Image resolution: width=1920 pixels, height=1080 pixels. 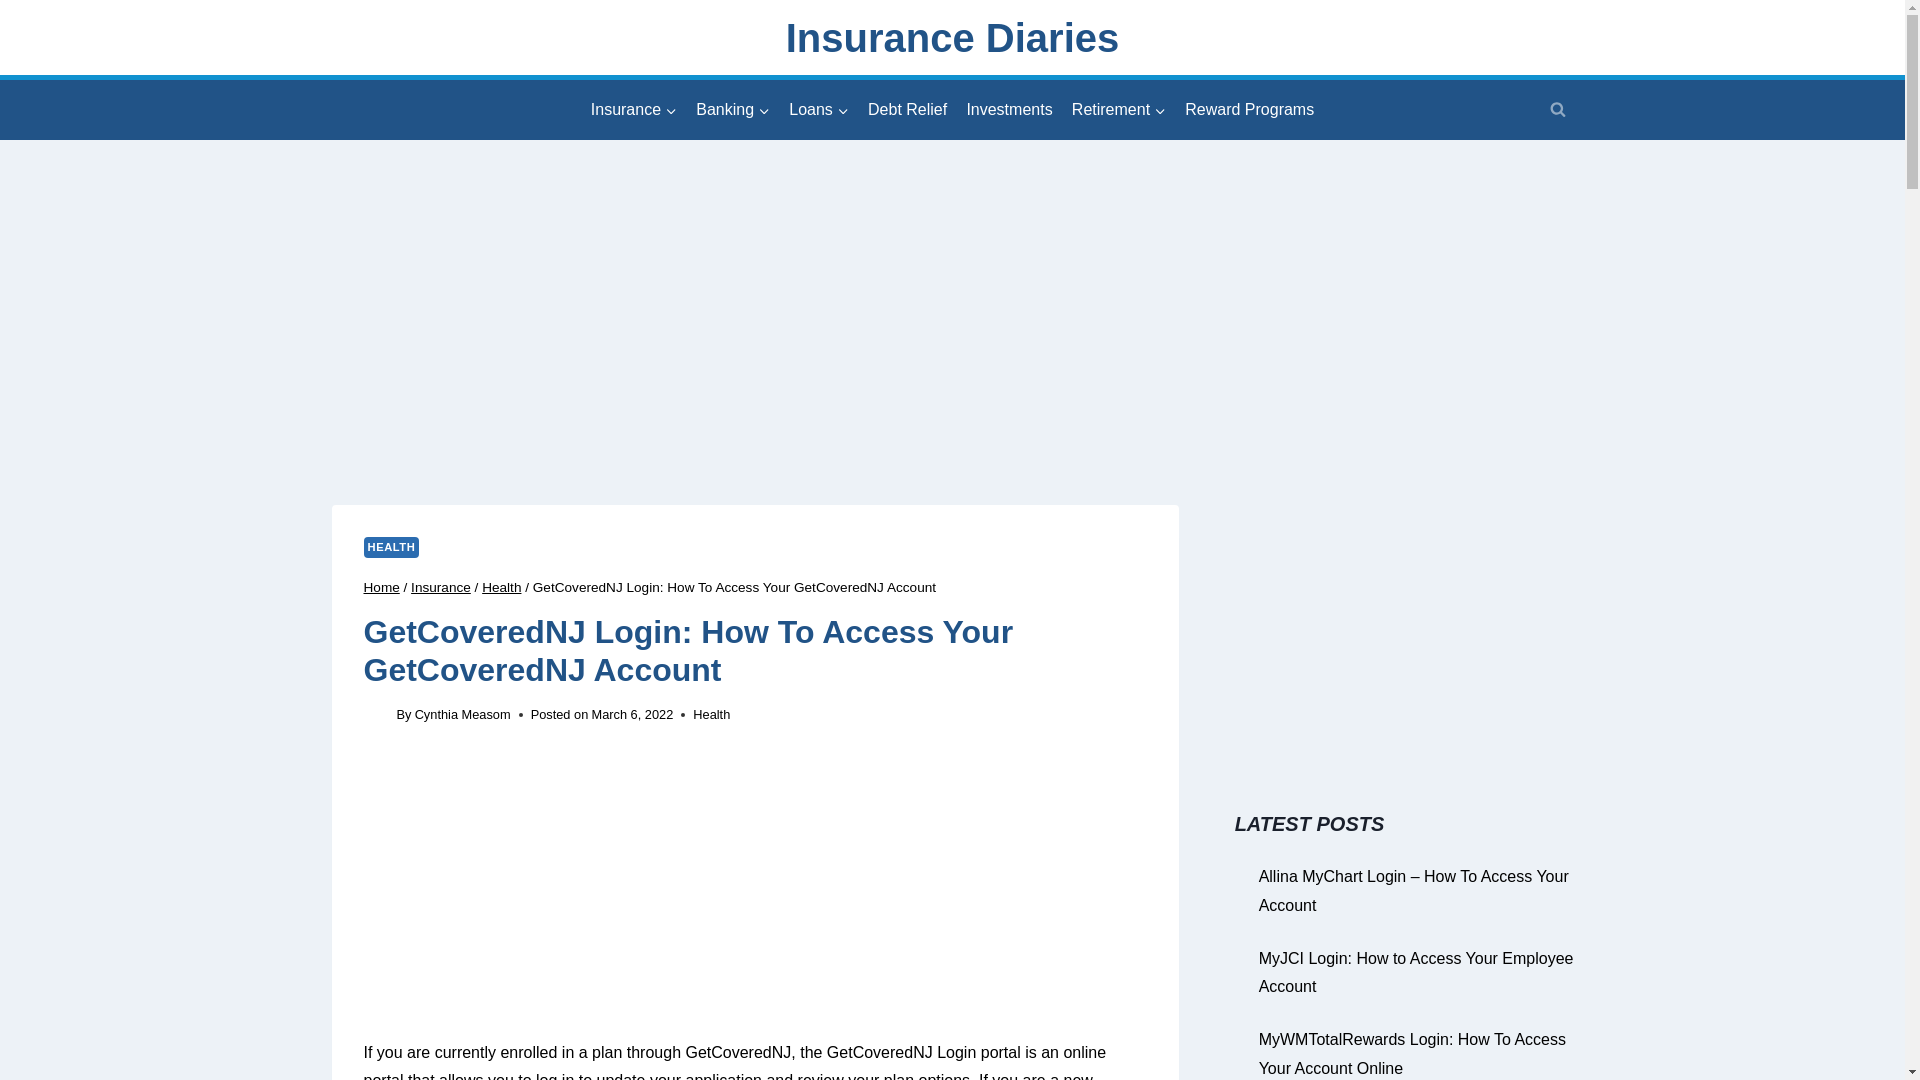 What do you see at coordinates (392, 547) in the screenshot?
I see `HEALTH` at bounding box center [392, 547].